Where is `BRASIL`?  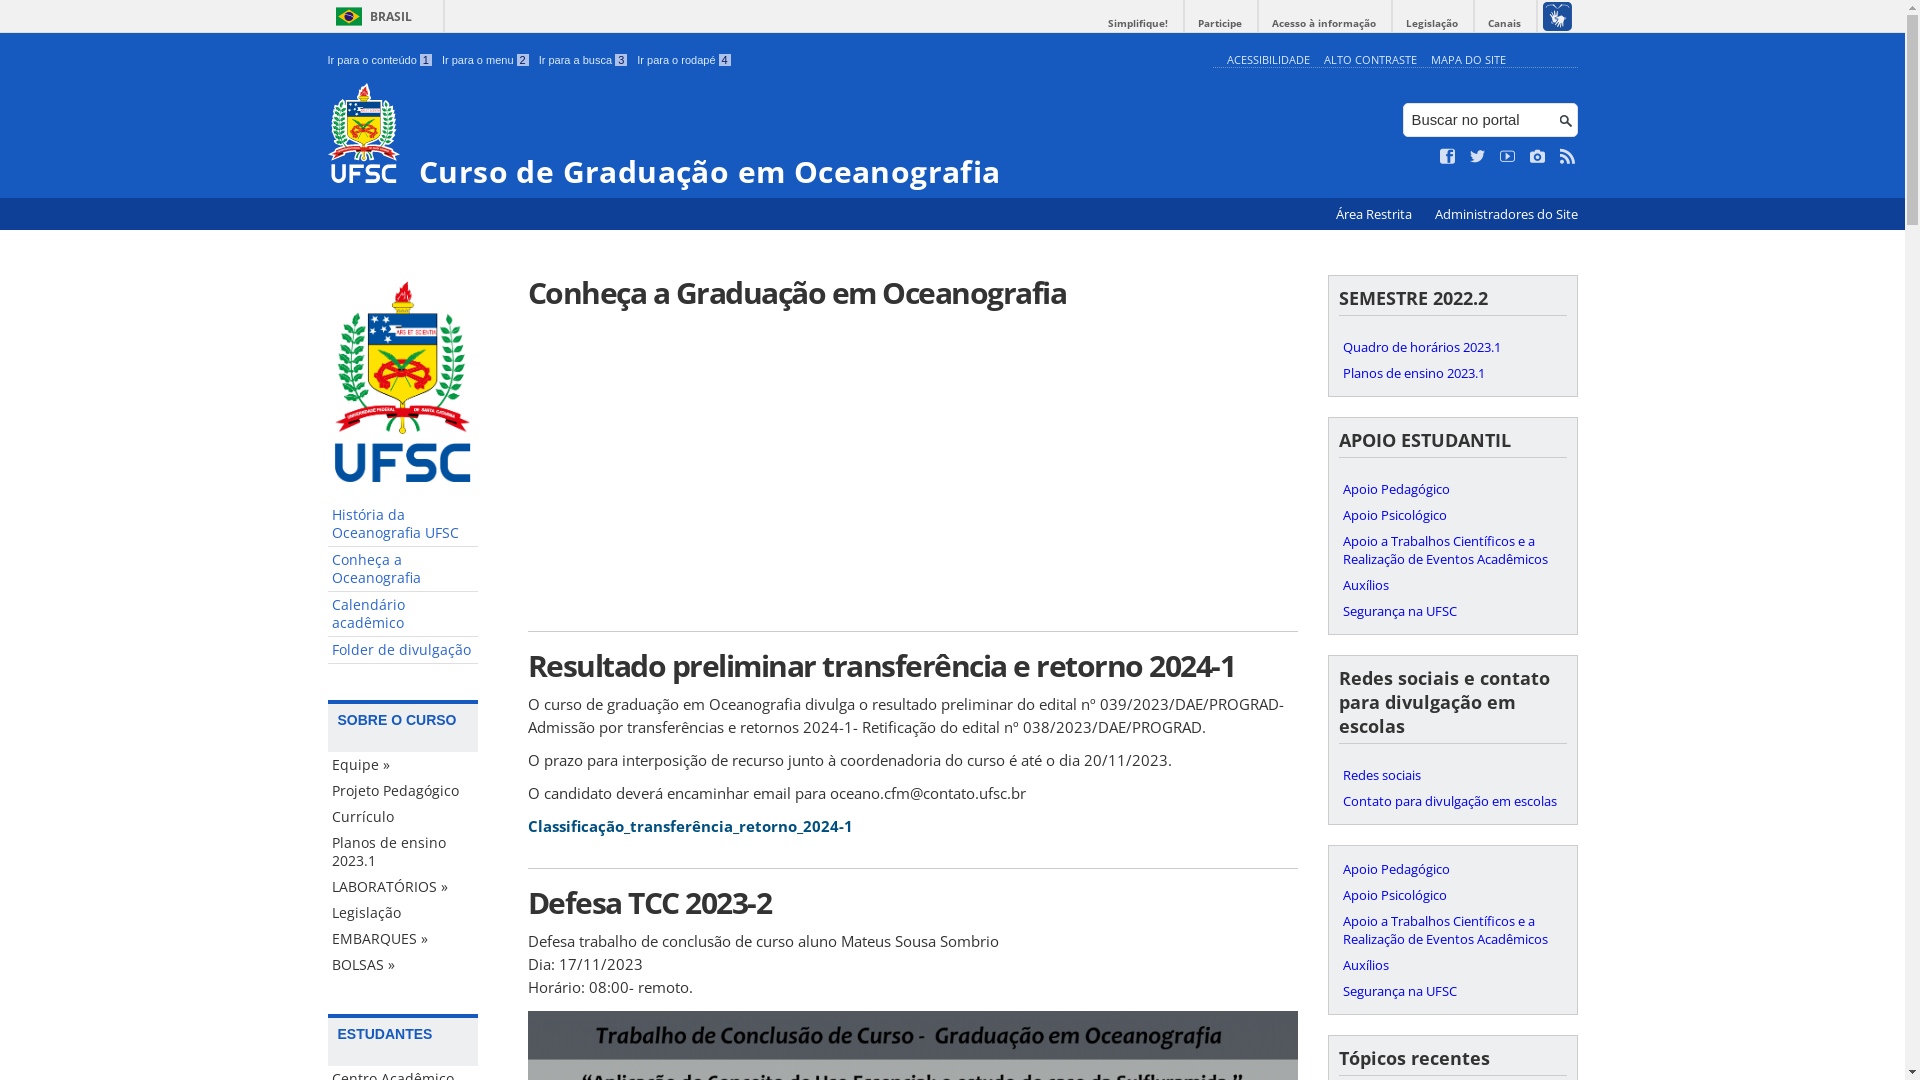 BRASIL is located at coordinates (370, 16).